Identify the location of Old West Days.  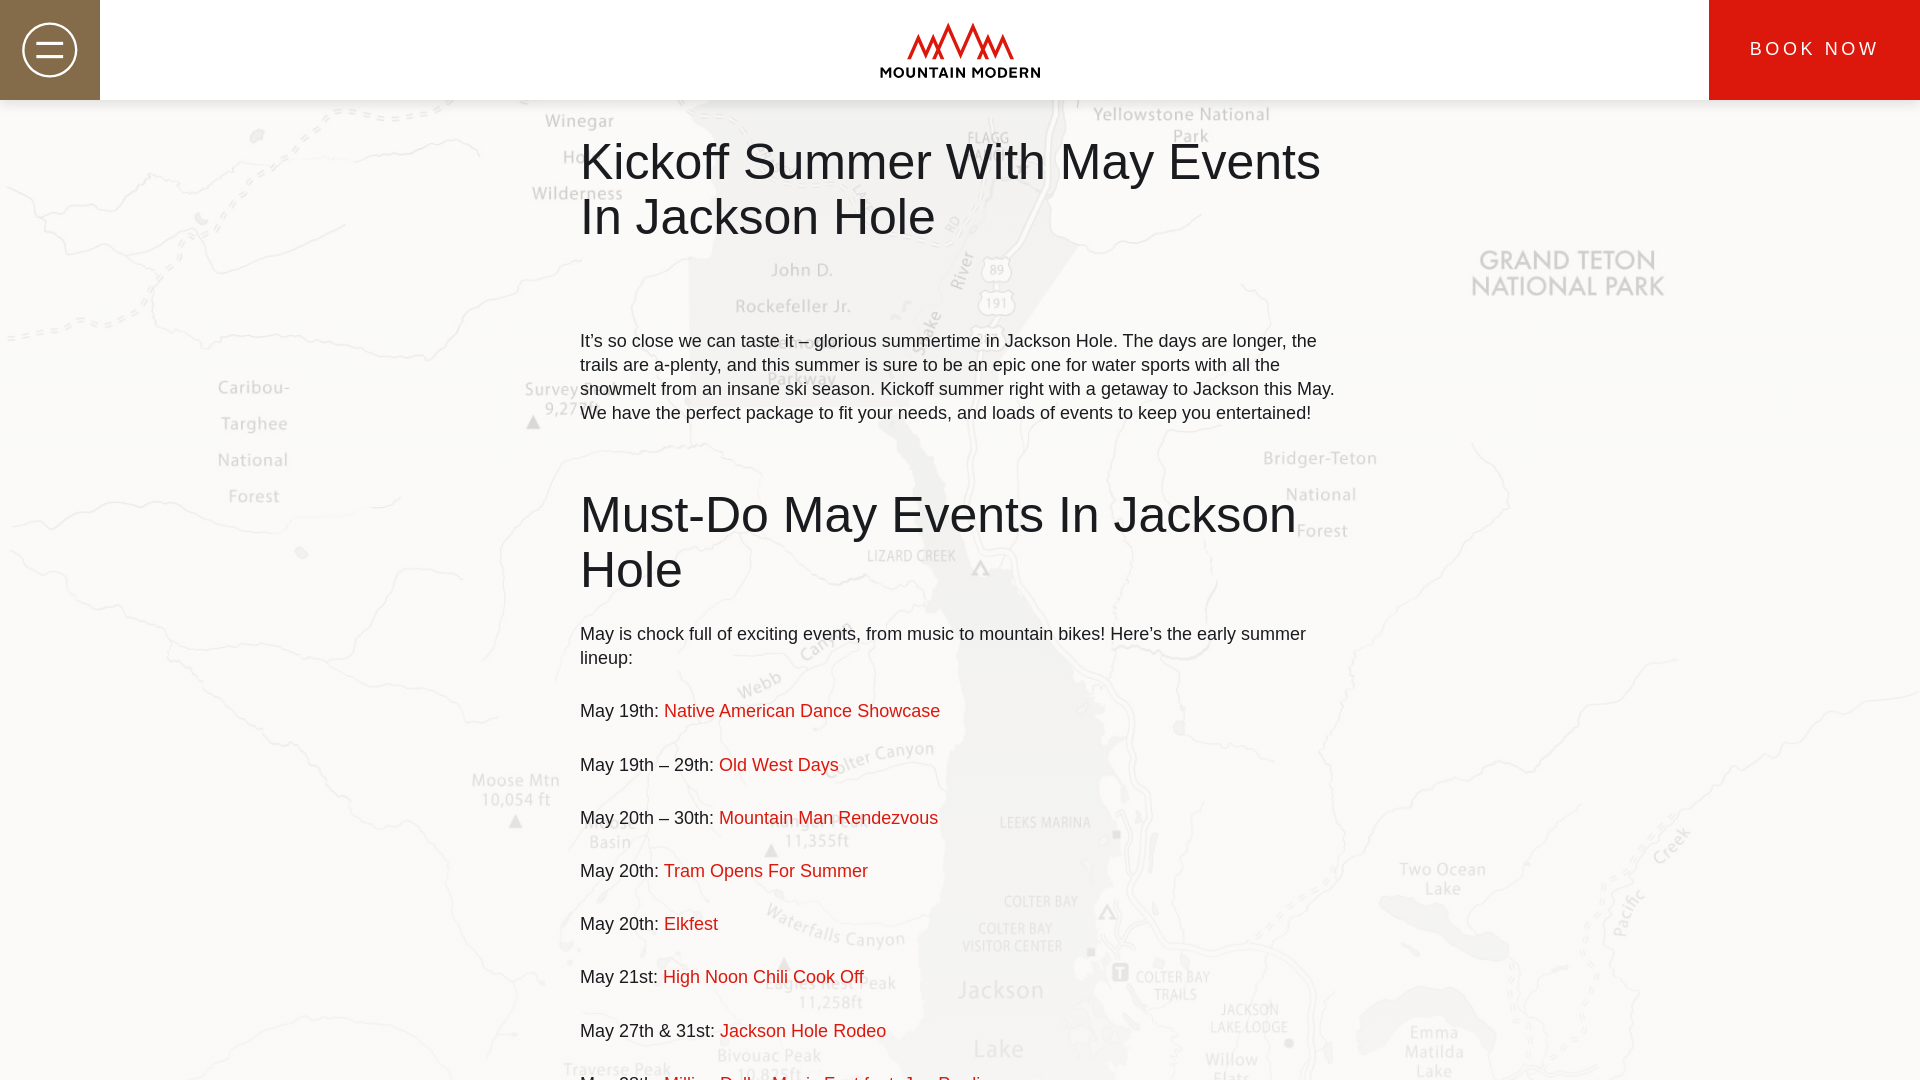
(778, 764).